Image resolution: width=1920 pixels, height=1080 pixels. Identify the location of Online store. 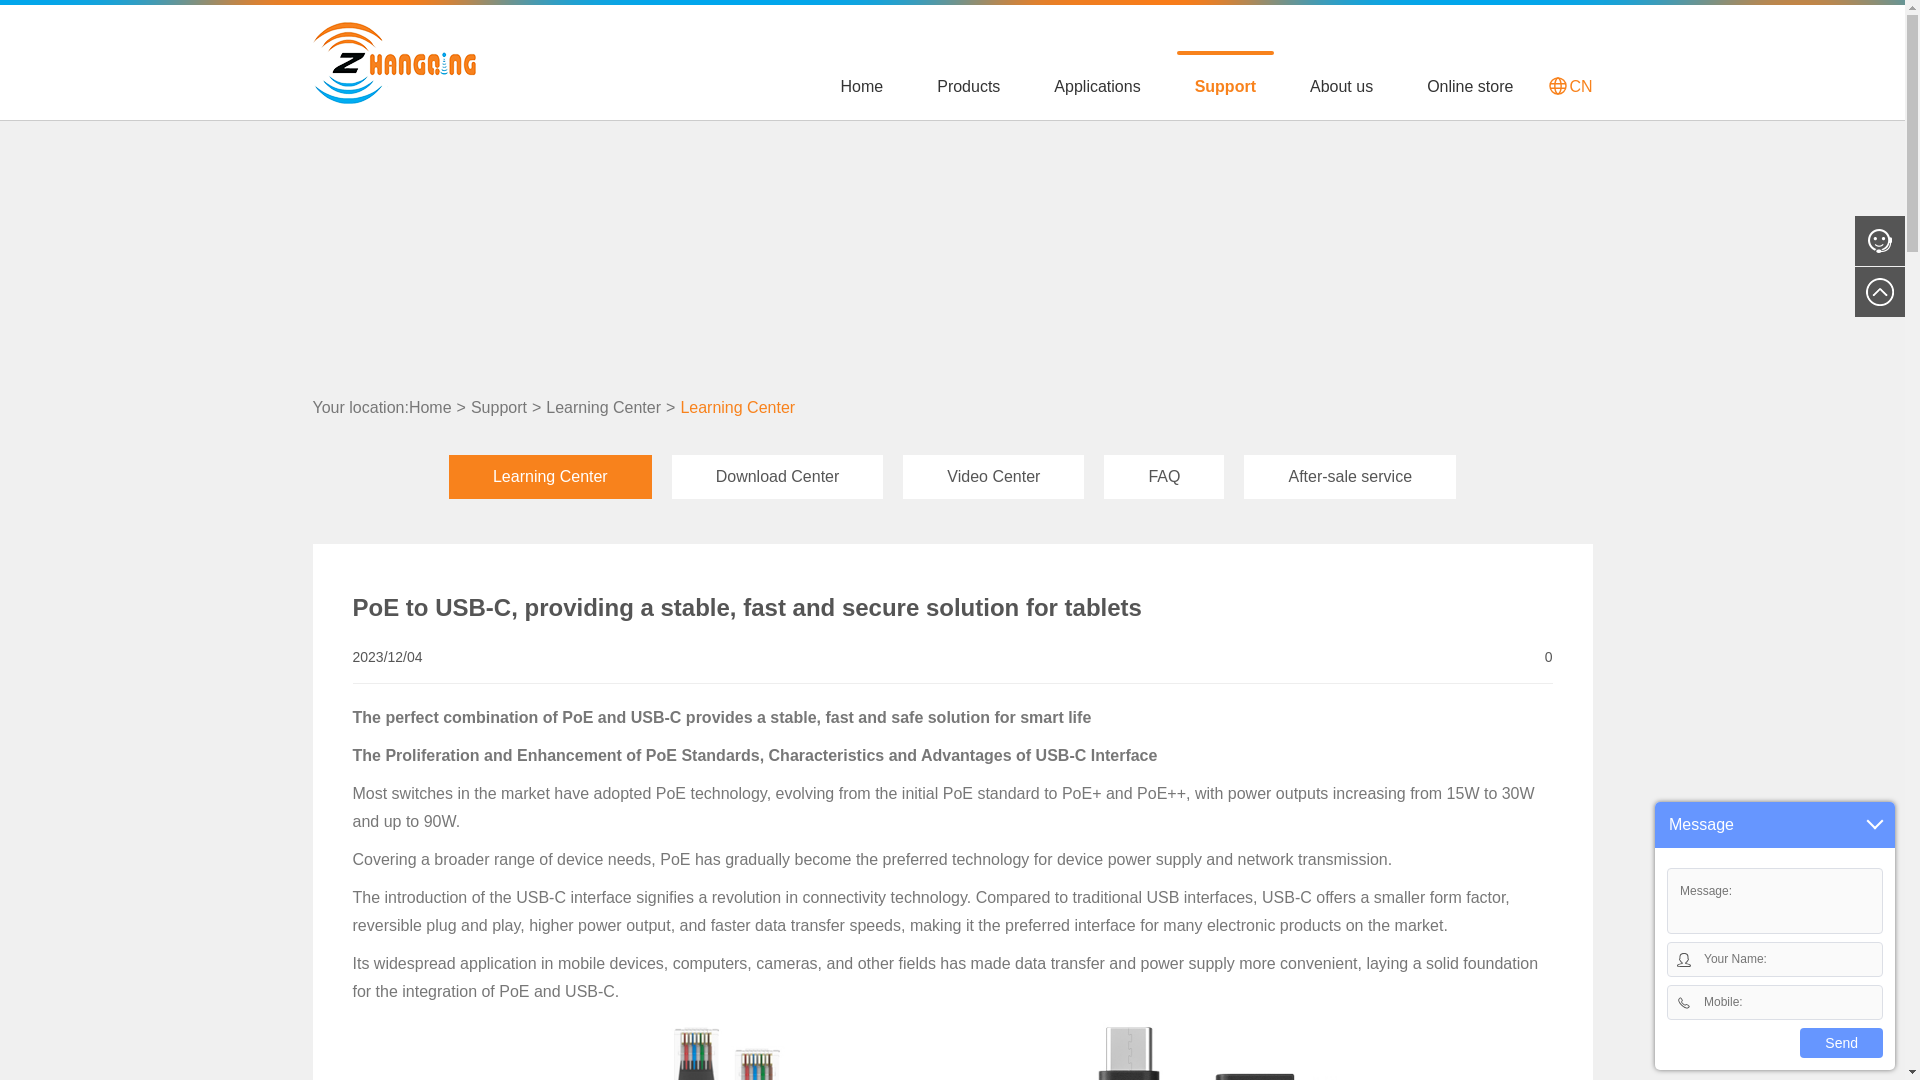
(1470, 83).